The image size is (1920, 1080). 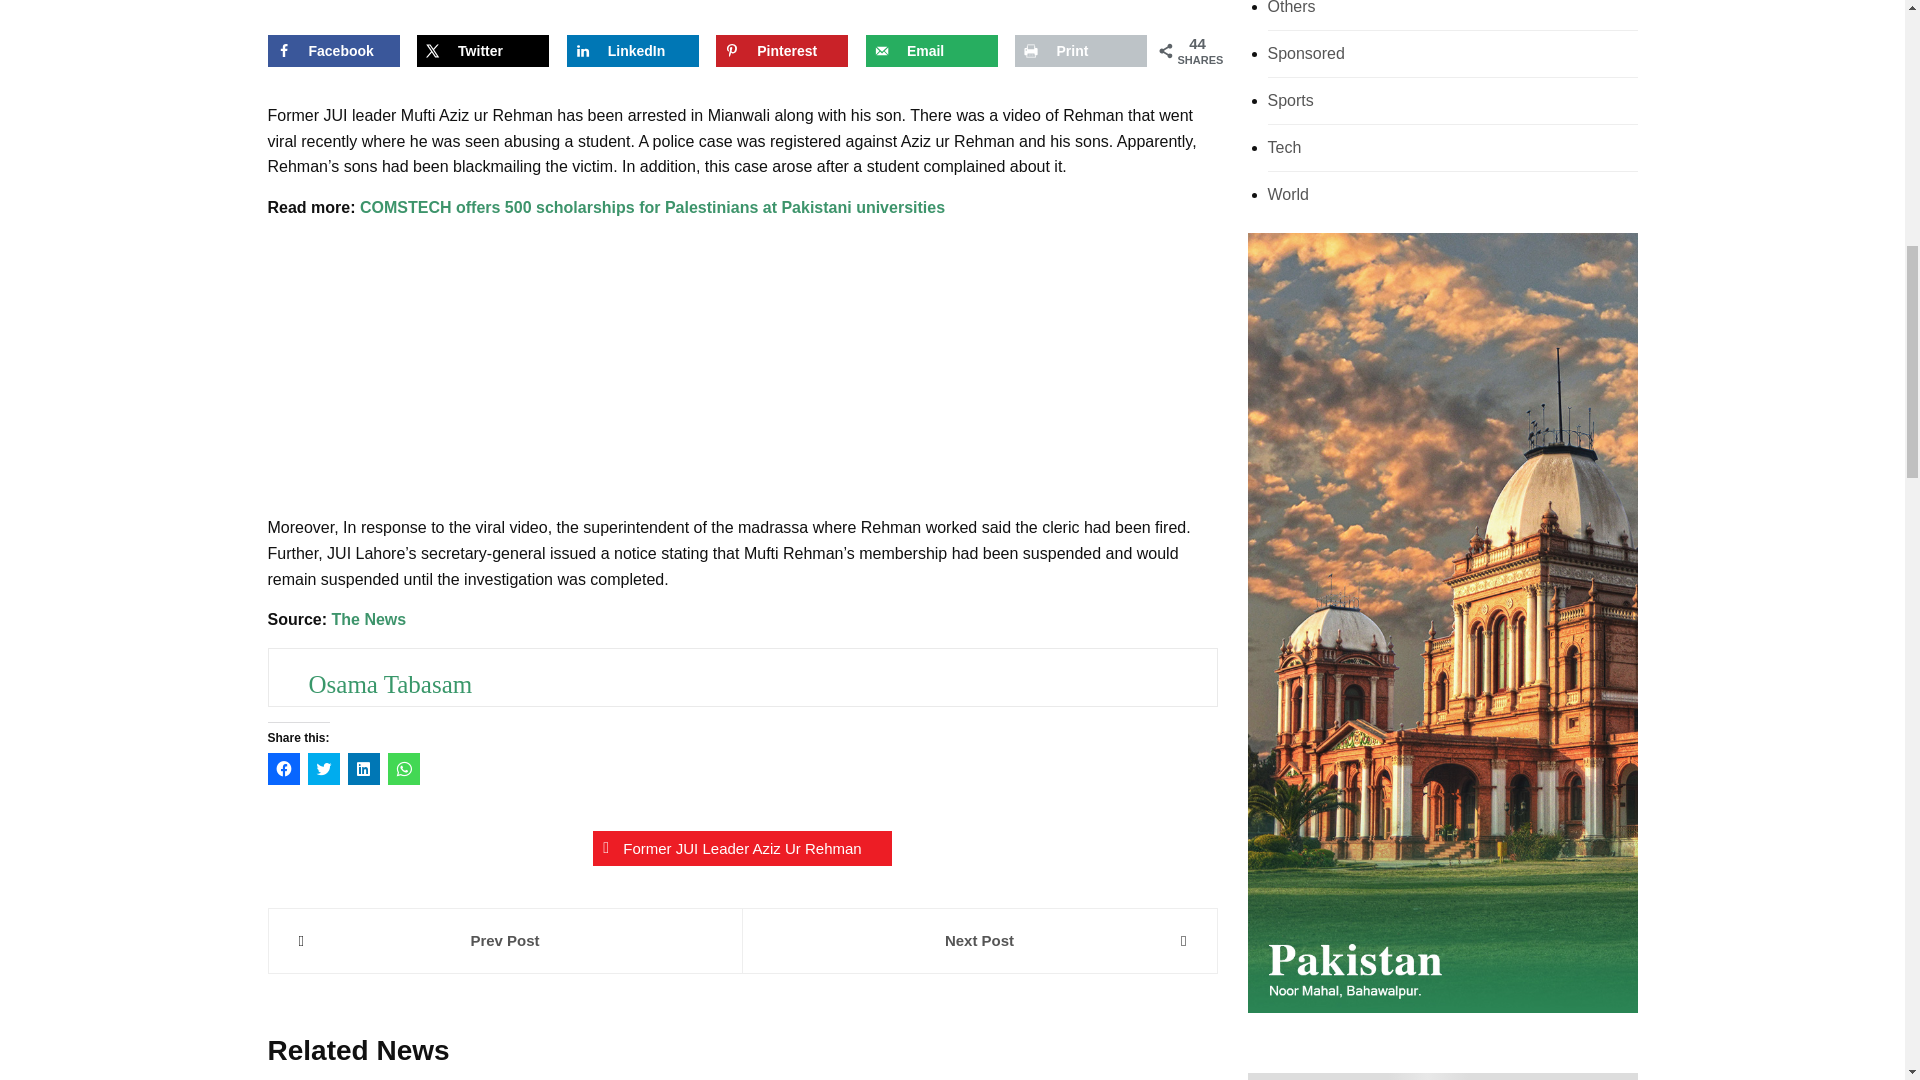 I want to click on Share on Facebook, so click(x=334, y=50).